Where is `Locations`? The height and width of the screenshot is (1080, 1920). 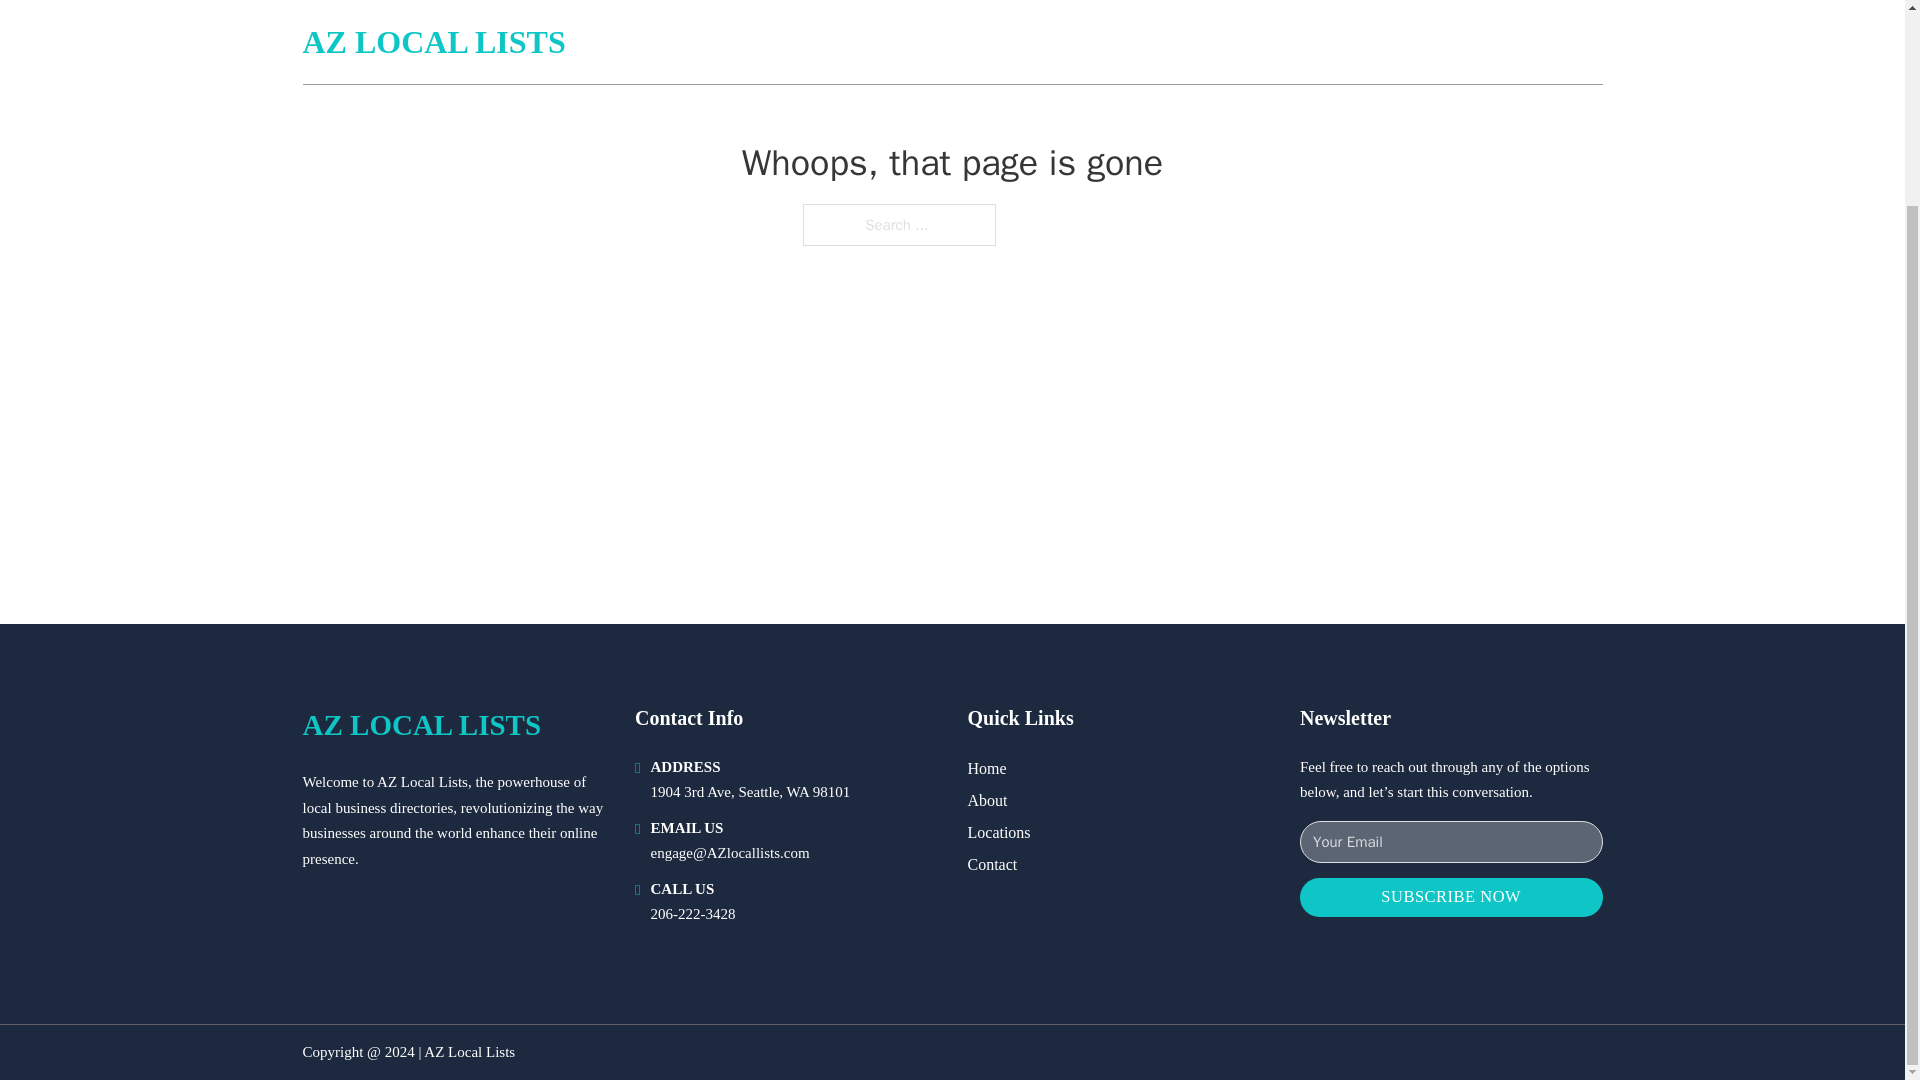
Locations is located at coordinates (999, 832).